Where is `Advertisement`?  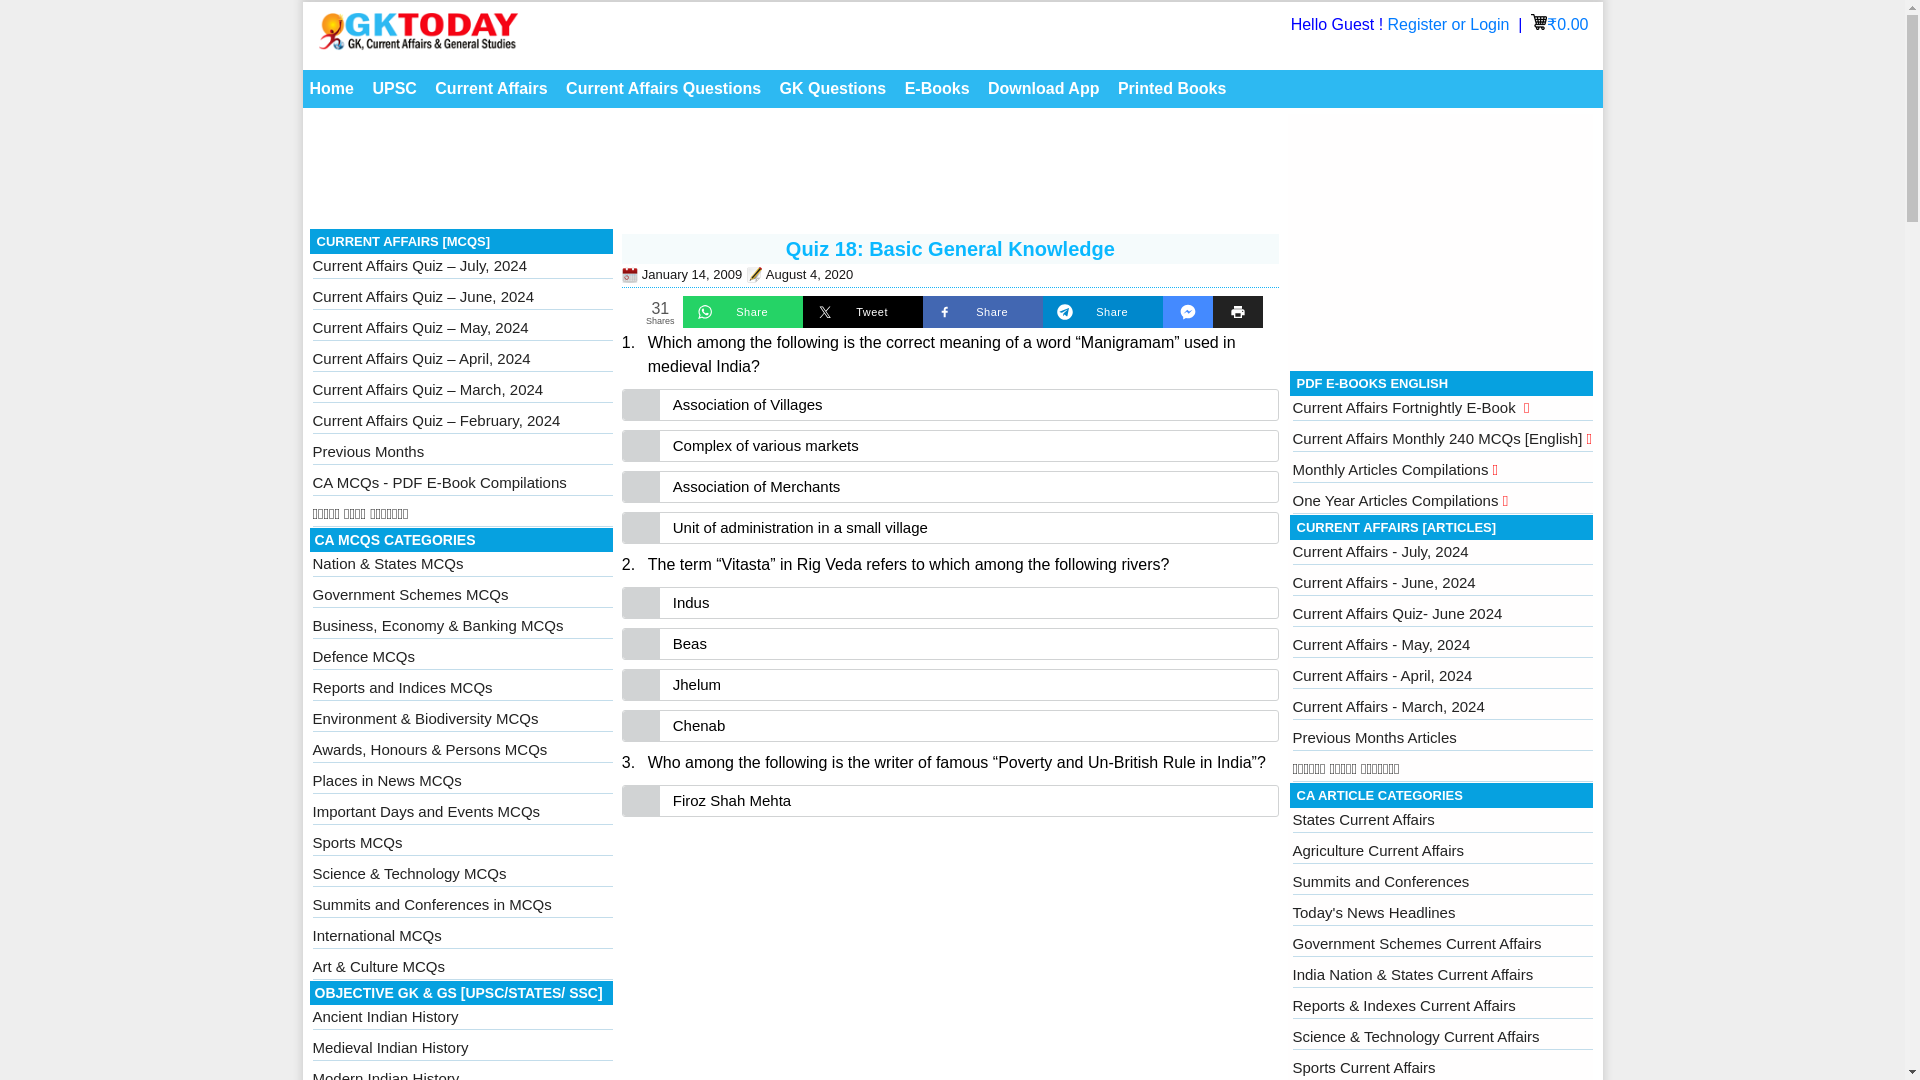
Advertisement is located at coordinates (1442, 238).